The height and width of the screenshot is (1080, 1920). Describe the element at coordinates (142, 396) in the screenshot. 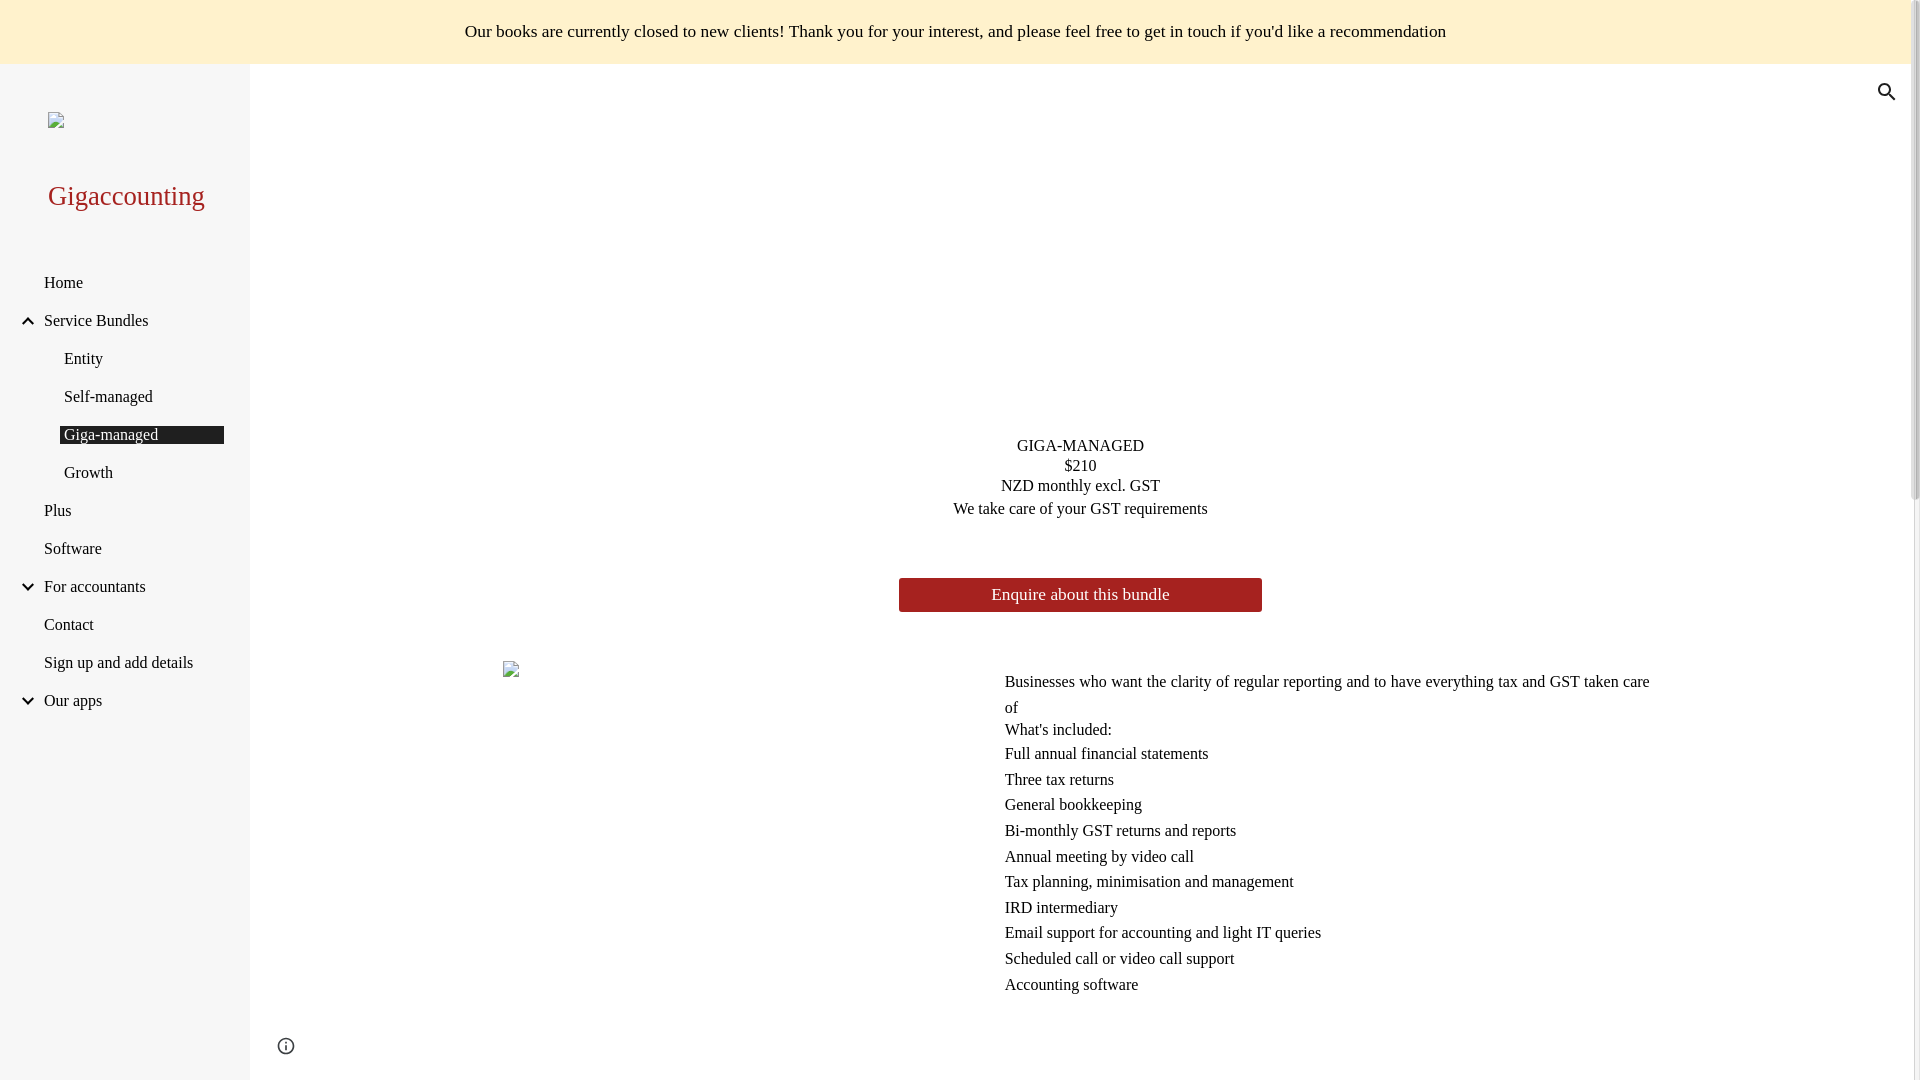

I see `Self-managed` at that location.